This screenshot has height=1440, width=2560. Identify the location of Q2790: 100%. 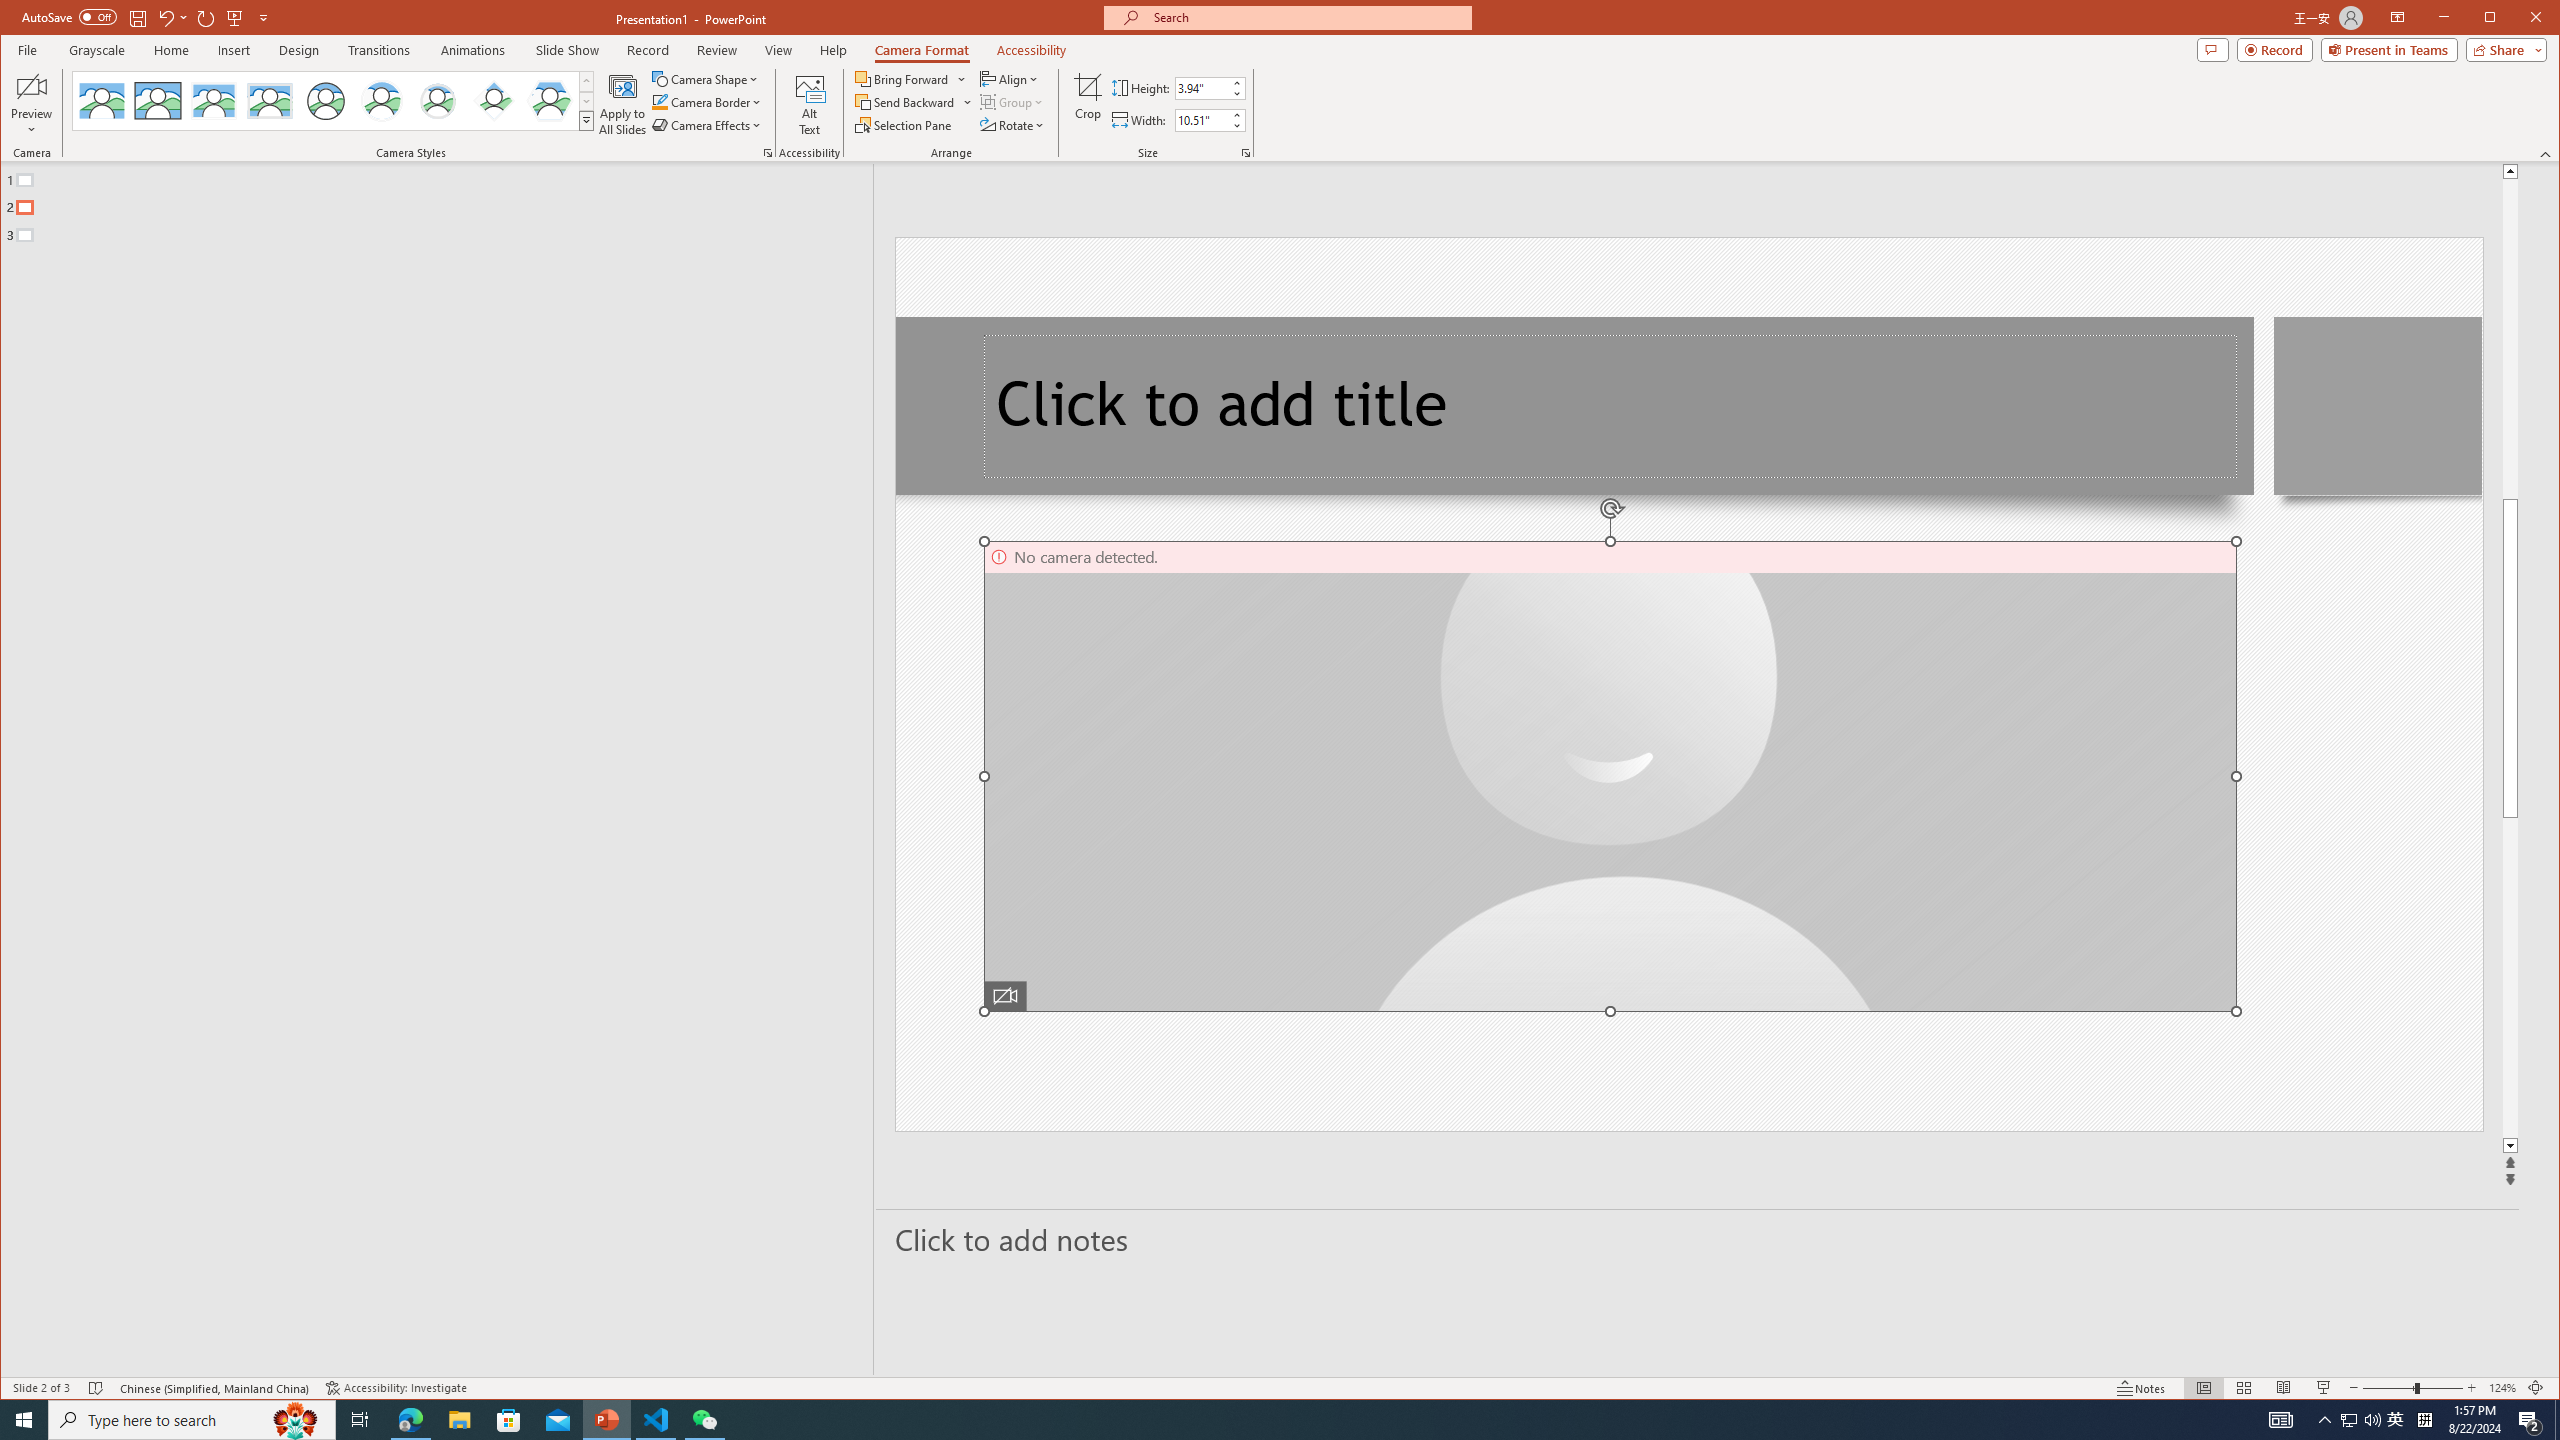
(2372, 1420).